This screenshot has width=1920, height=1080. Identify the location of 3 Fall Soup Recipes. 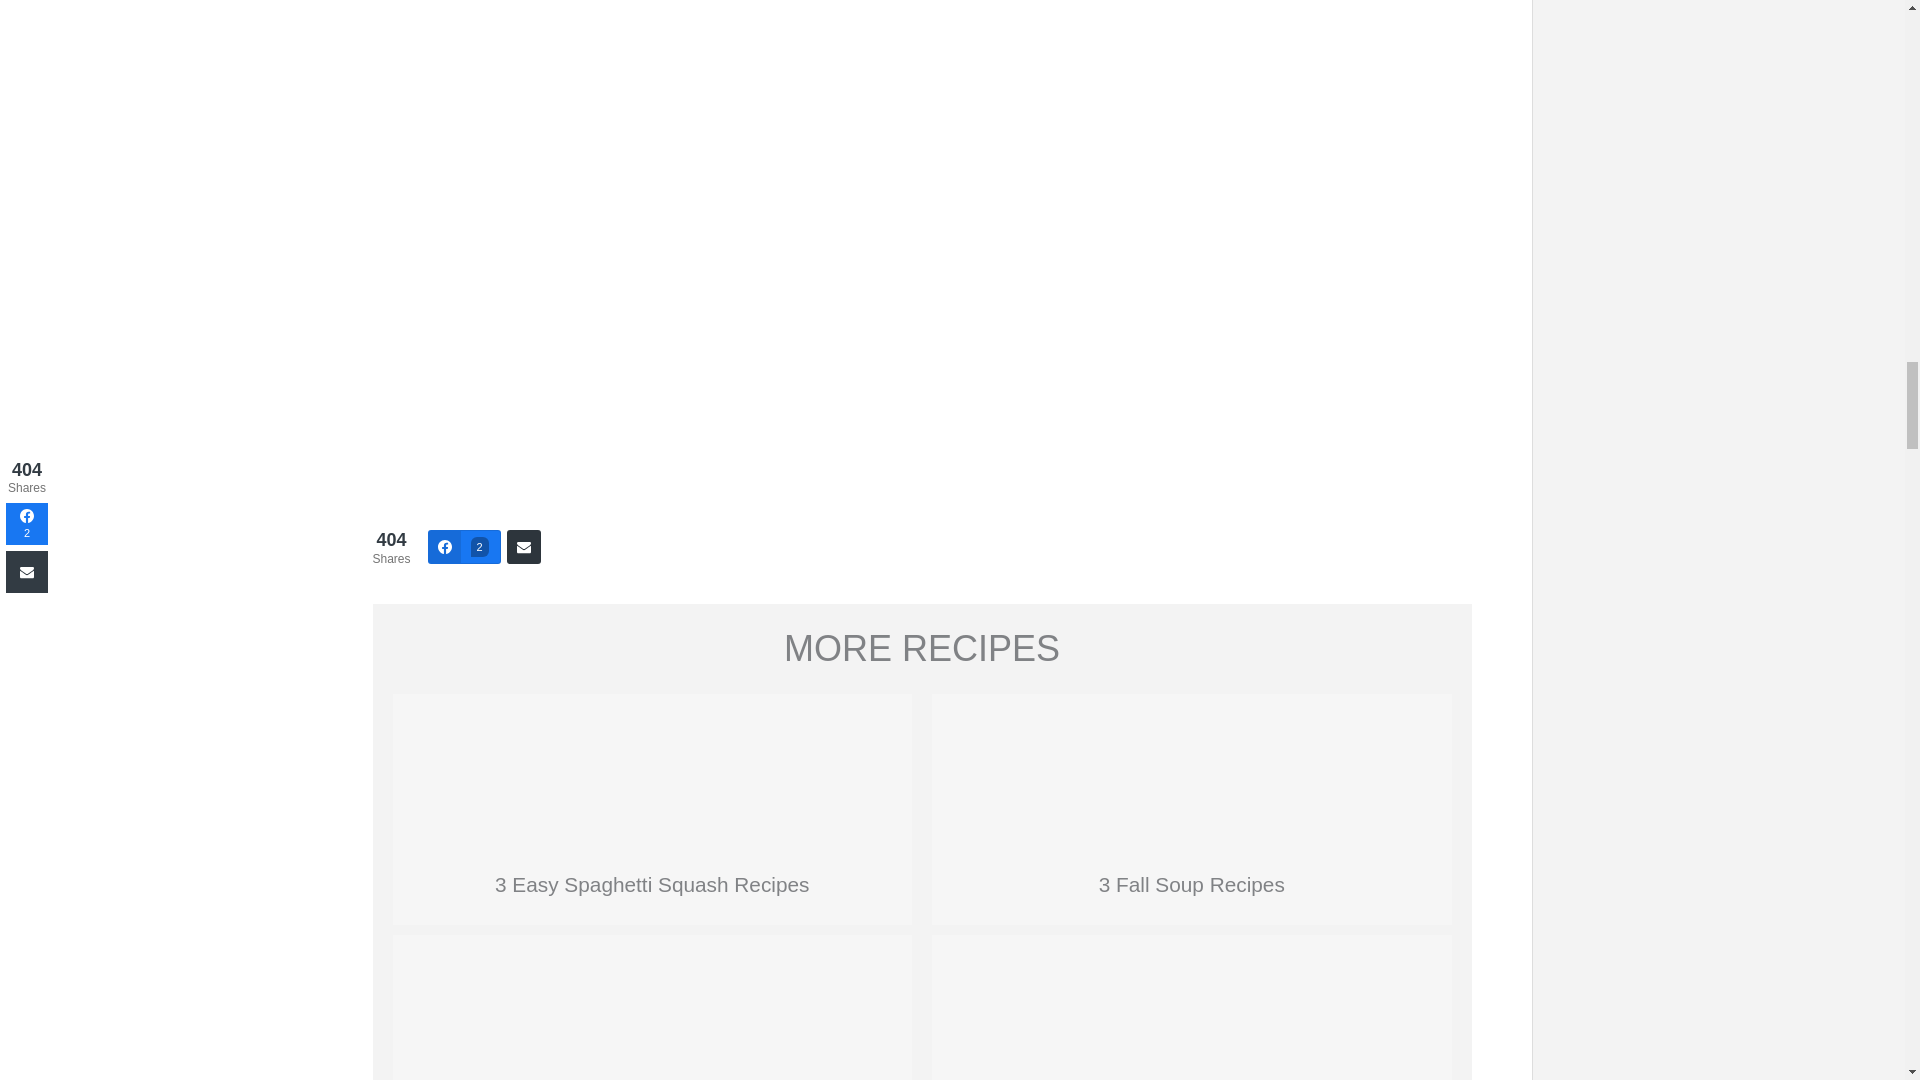
(1191, 768).